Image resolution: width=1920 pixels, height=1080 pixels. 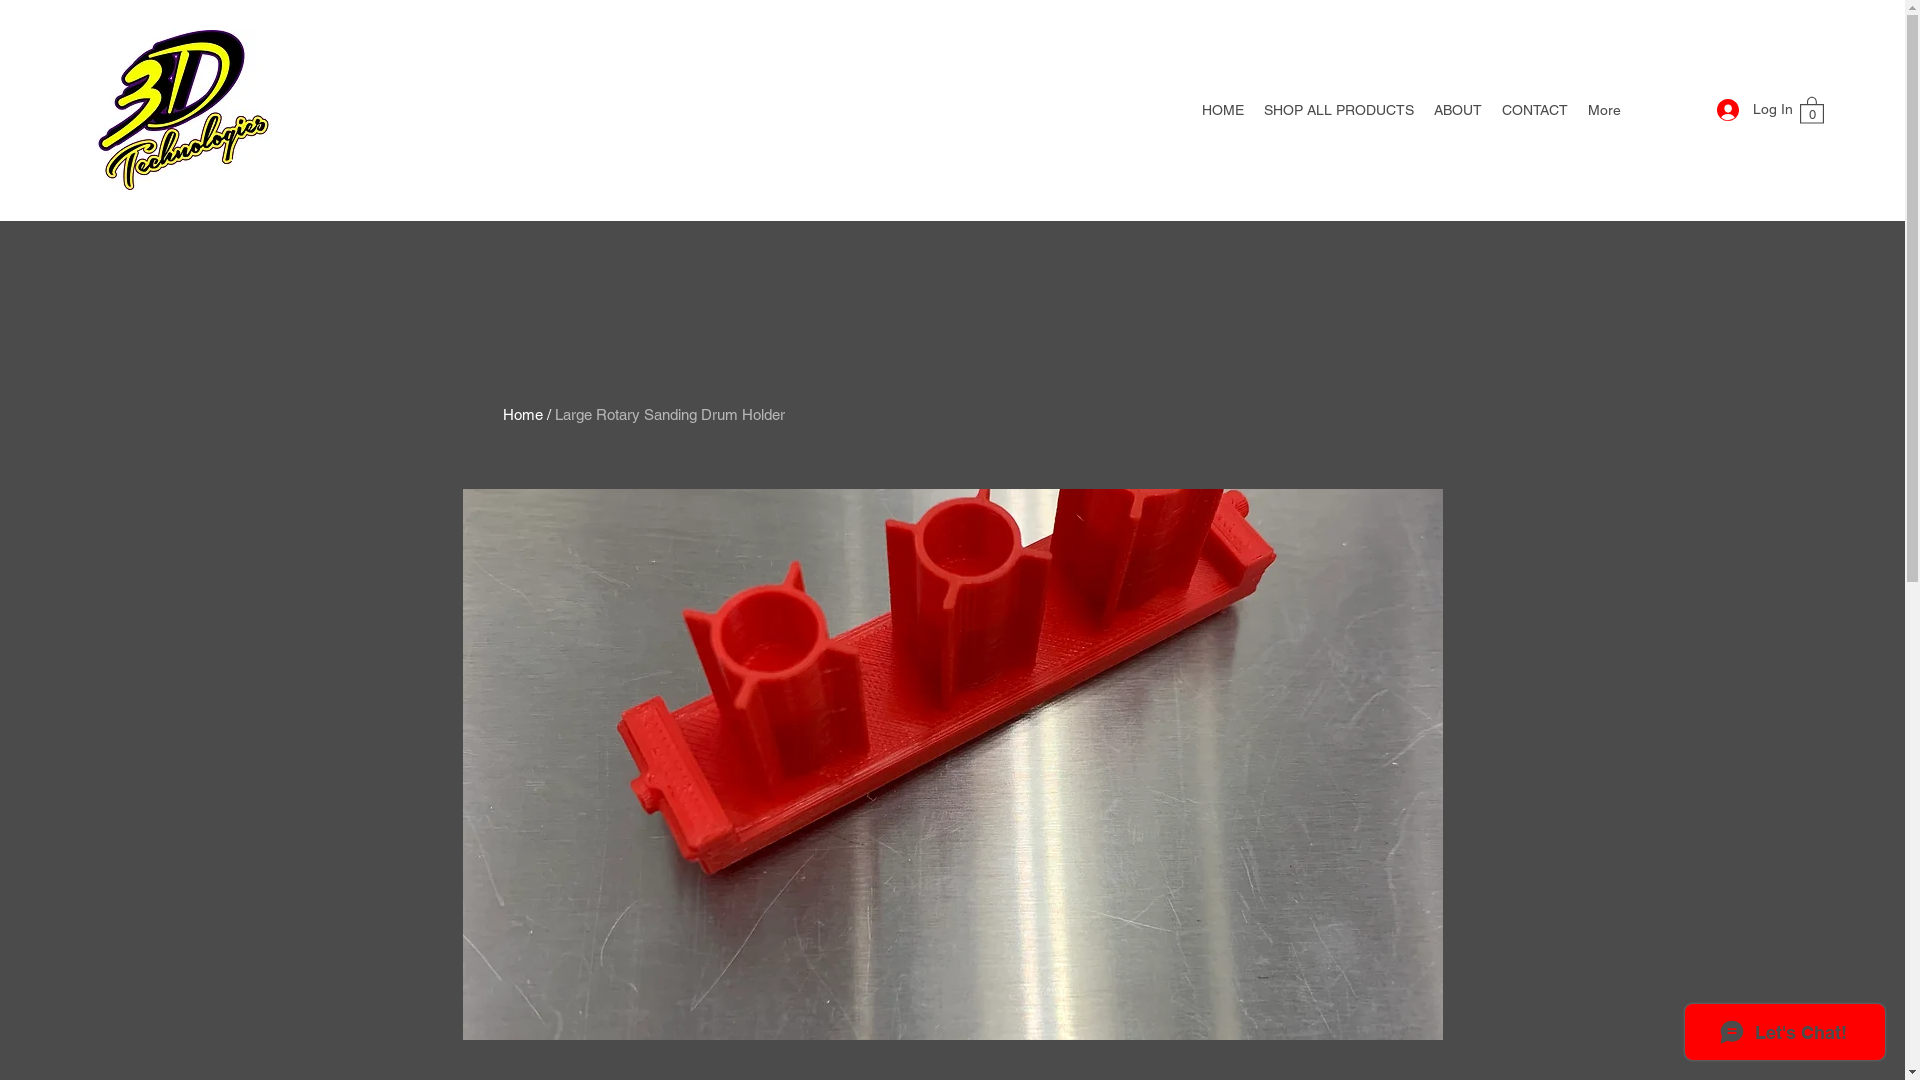 What do you see at coordinates (1812, 110) in the screenshot?
I see `0` at bounding box center [1812, 110].